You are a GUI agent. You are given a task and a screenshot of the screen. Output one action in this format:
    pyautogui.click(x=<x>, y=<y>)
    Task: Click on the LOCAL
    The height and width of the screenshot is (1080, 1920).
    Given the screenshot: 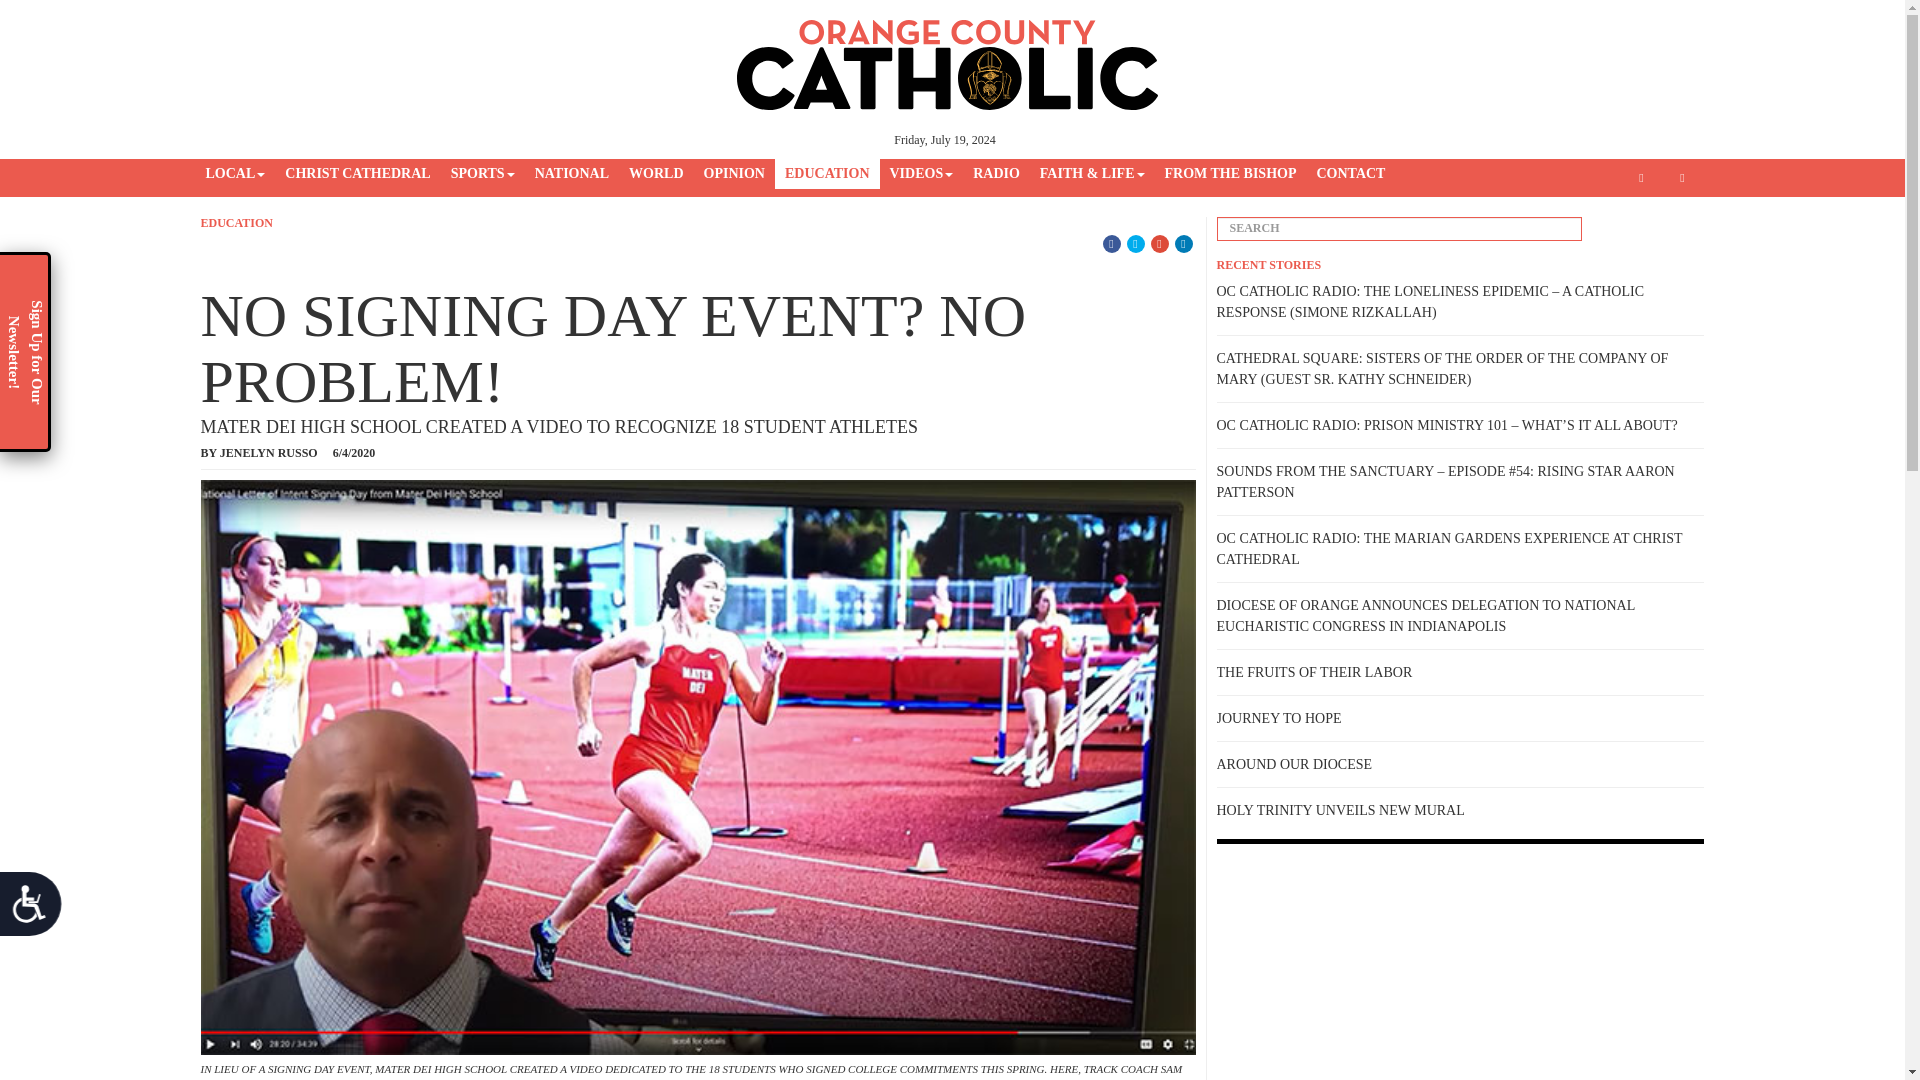 What is the action you would take?
    pyautogui.click(x=236, y=174)
    